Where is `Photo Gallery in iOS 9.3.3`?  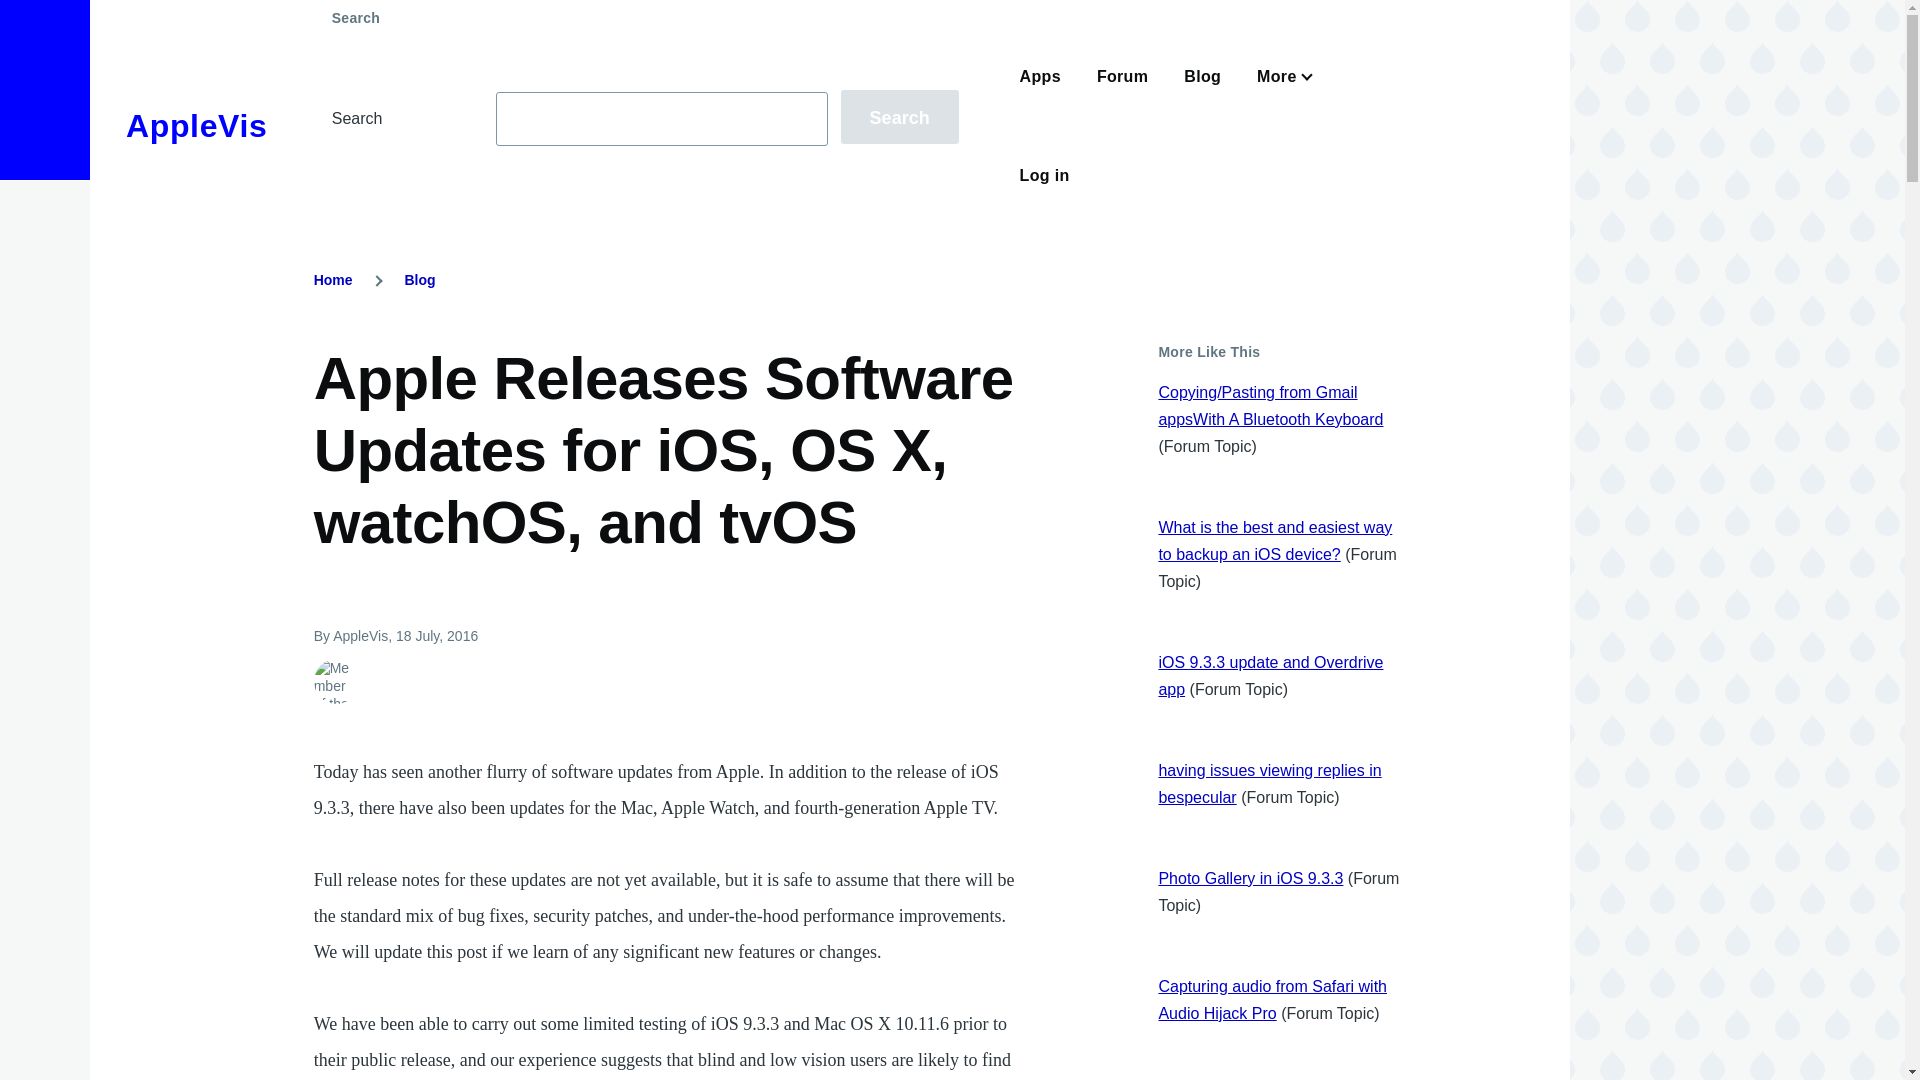 Photo Gallery in iOS 9.3.3 is located at coordinates (1250, 878).